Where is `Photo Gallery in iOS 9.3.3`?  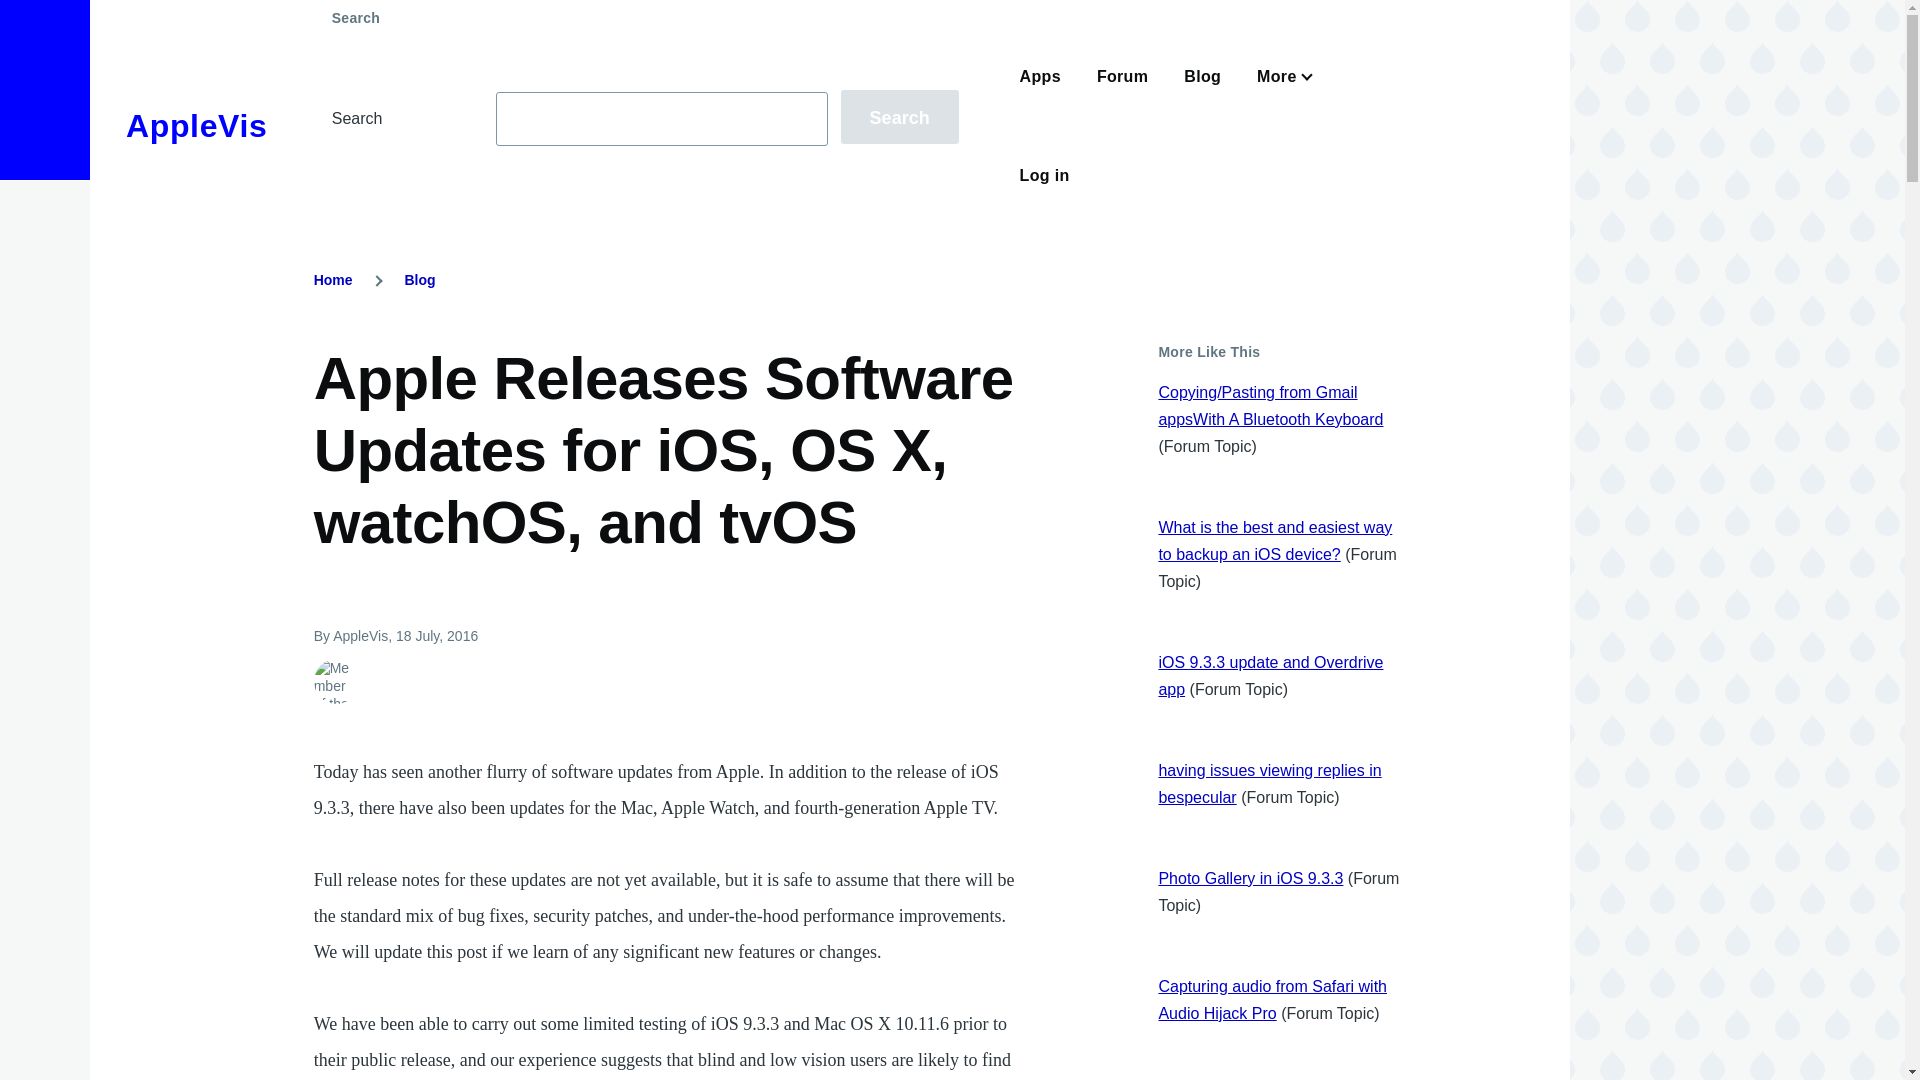 Photo Gallery in iOS 9.3.3 is located at coordinates (1250, 878).